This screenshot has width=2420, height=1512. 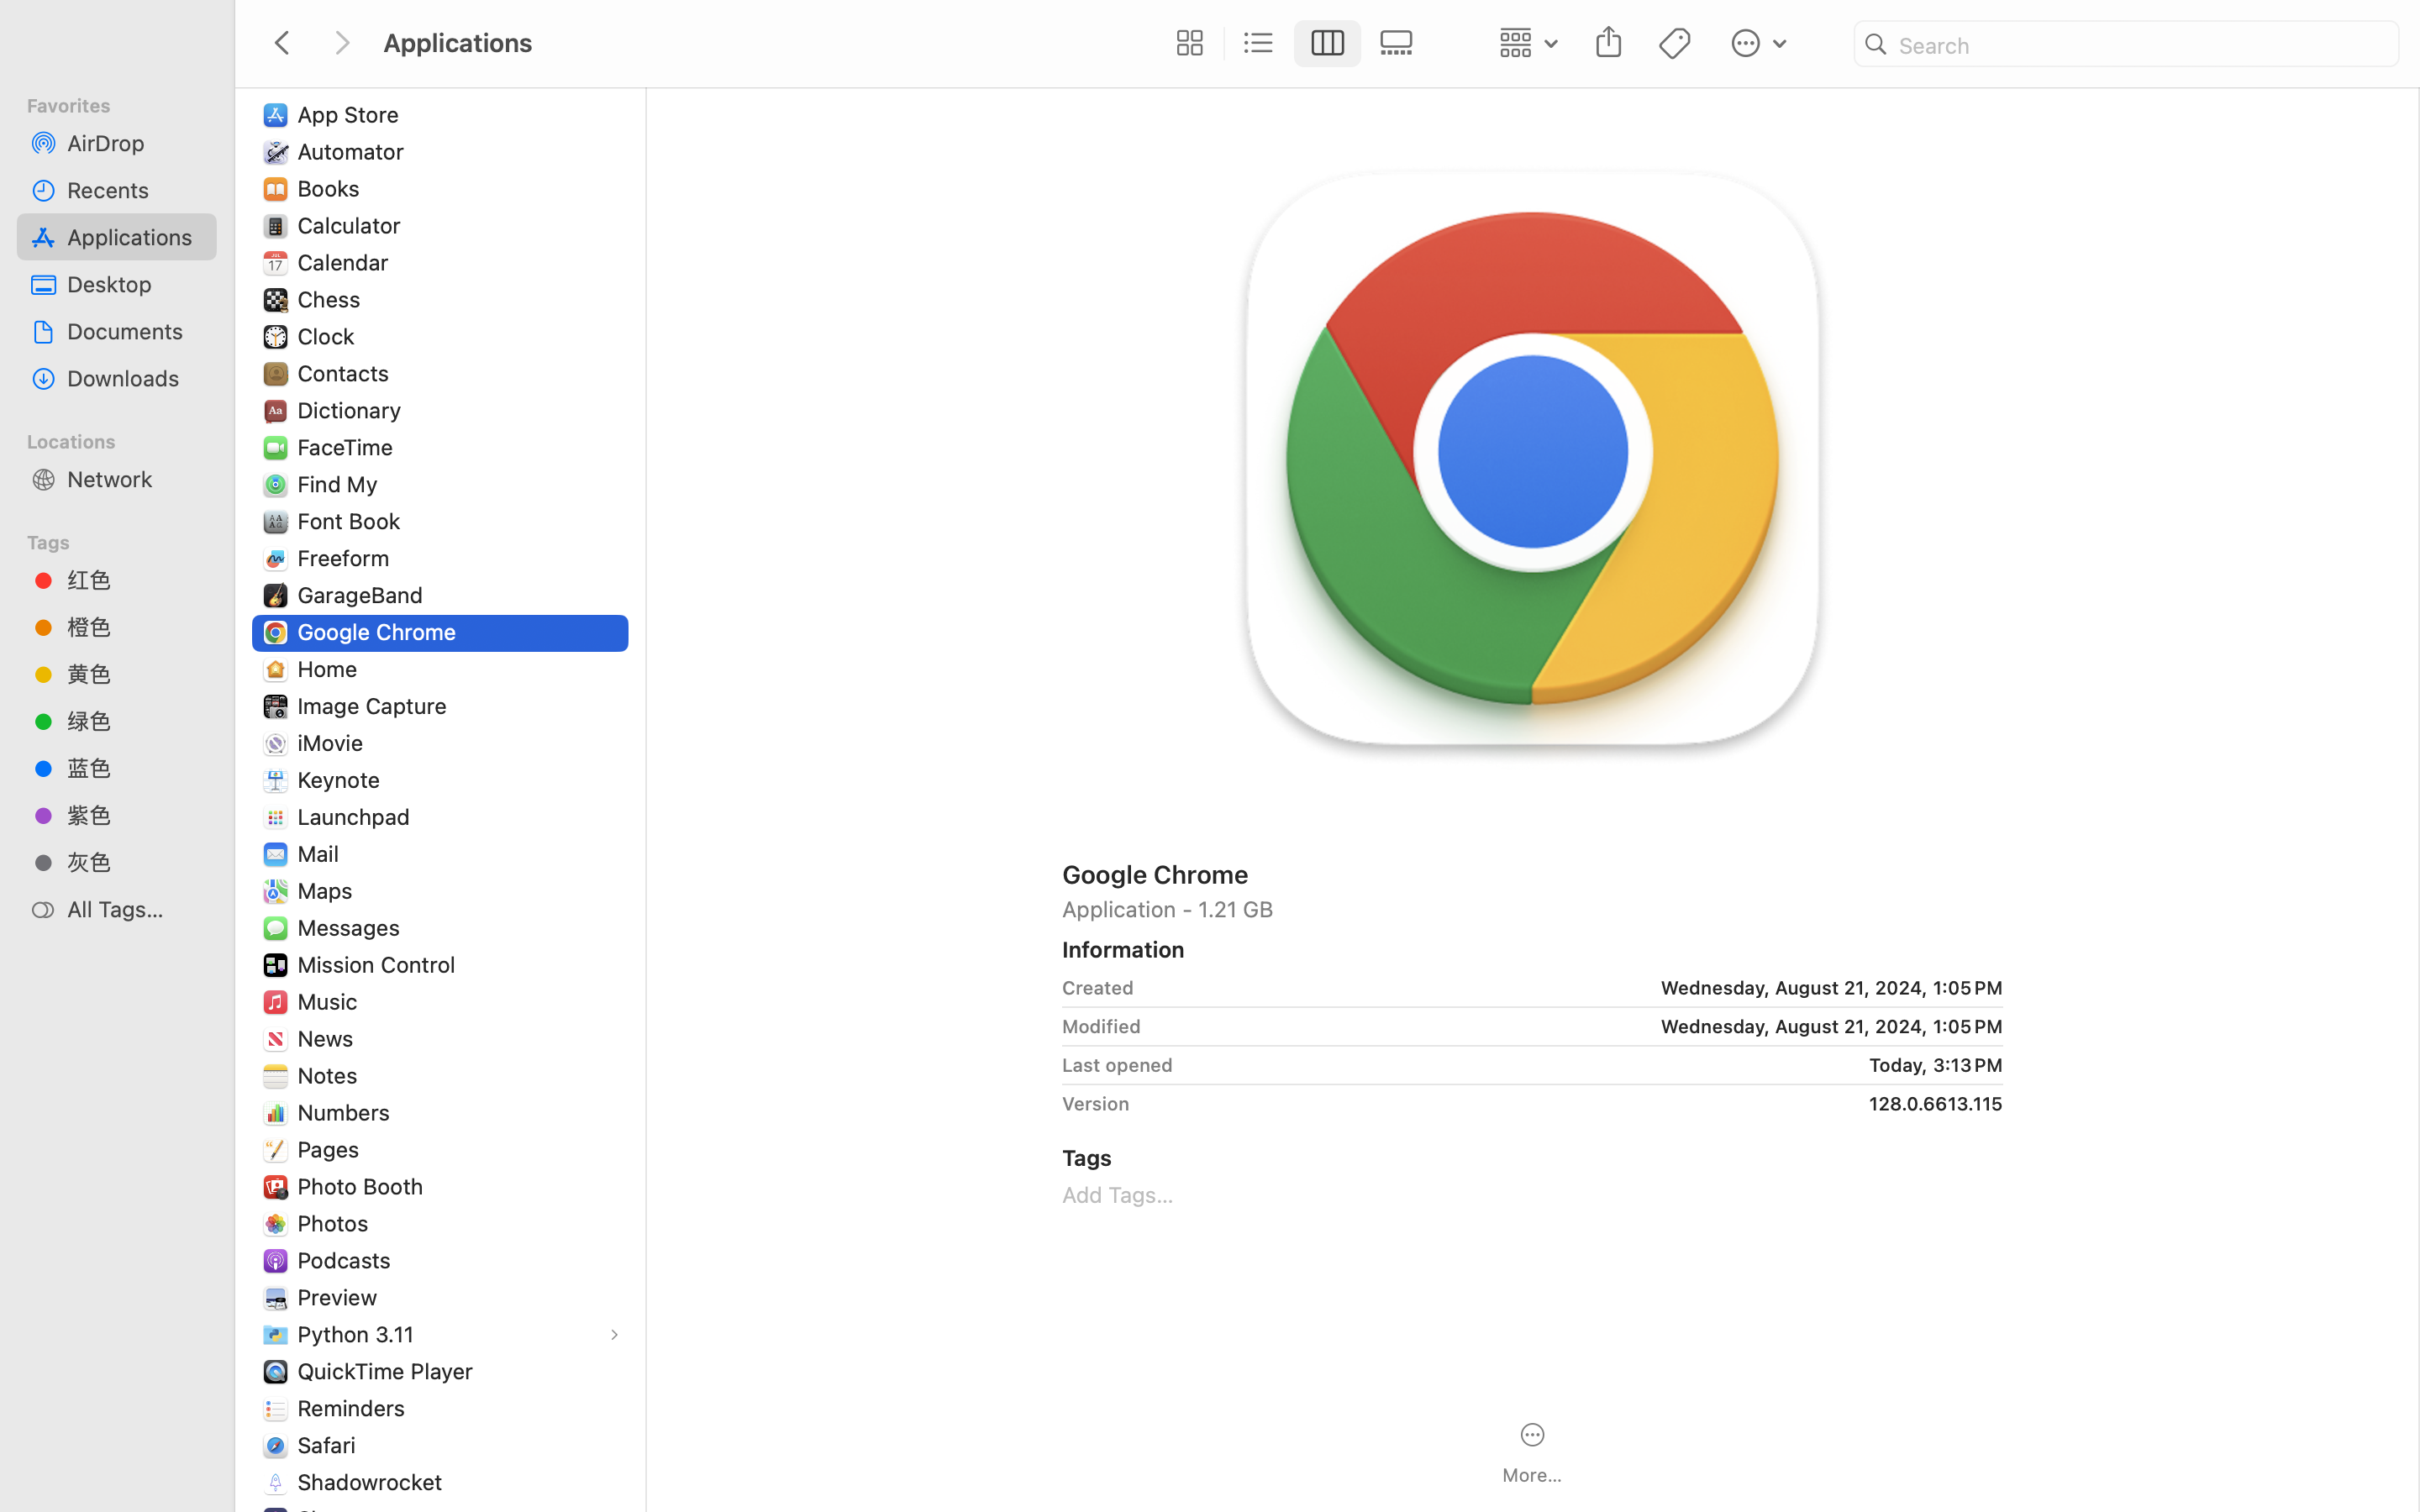 I want to click on Documents, so click(x=135, y=331).